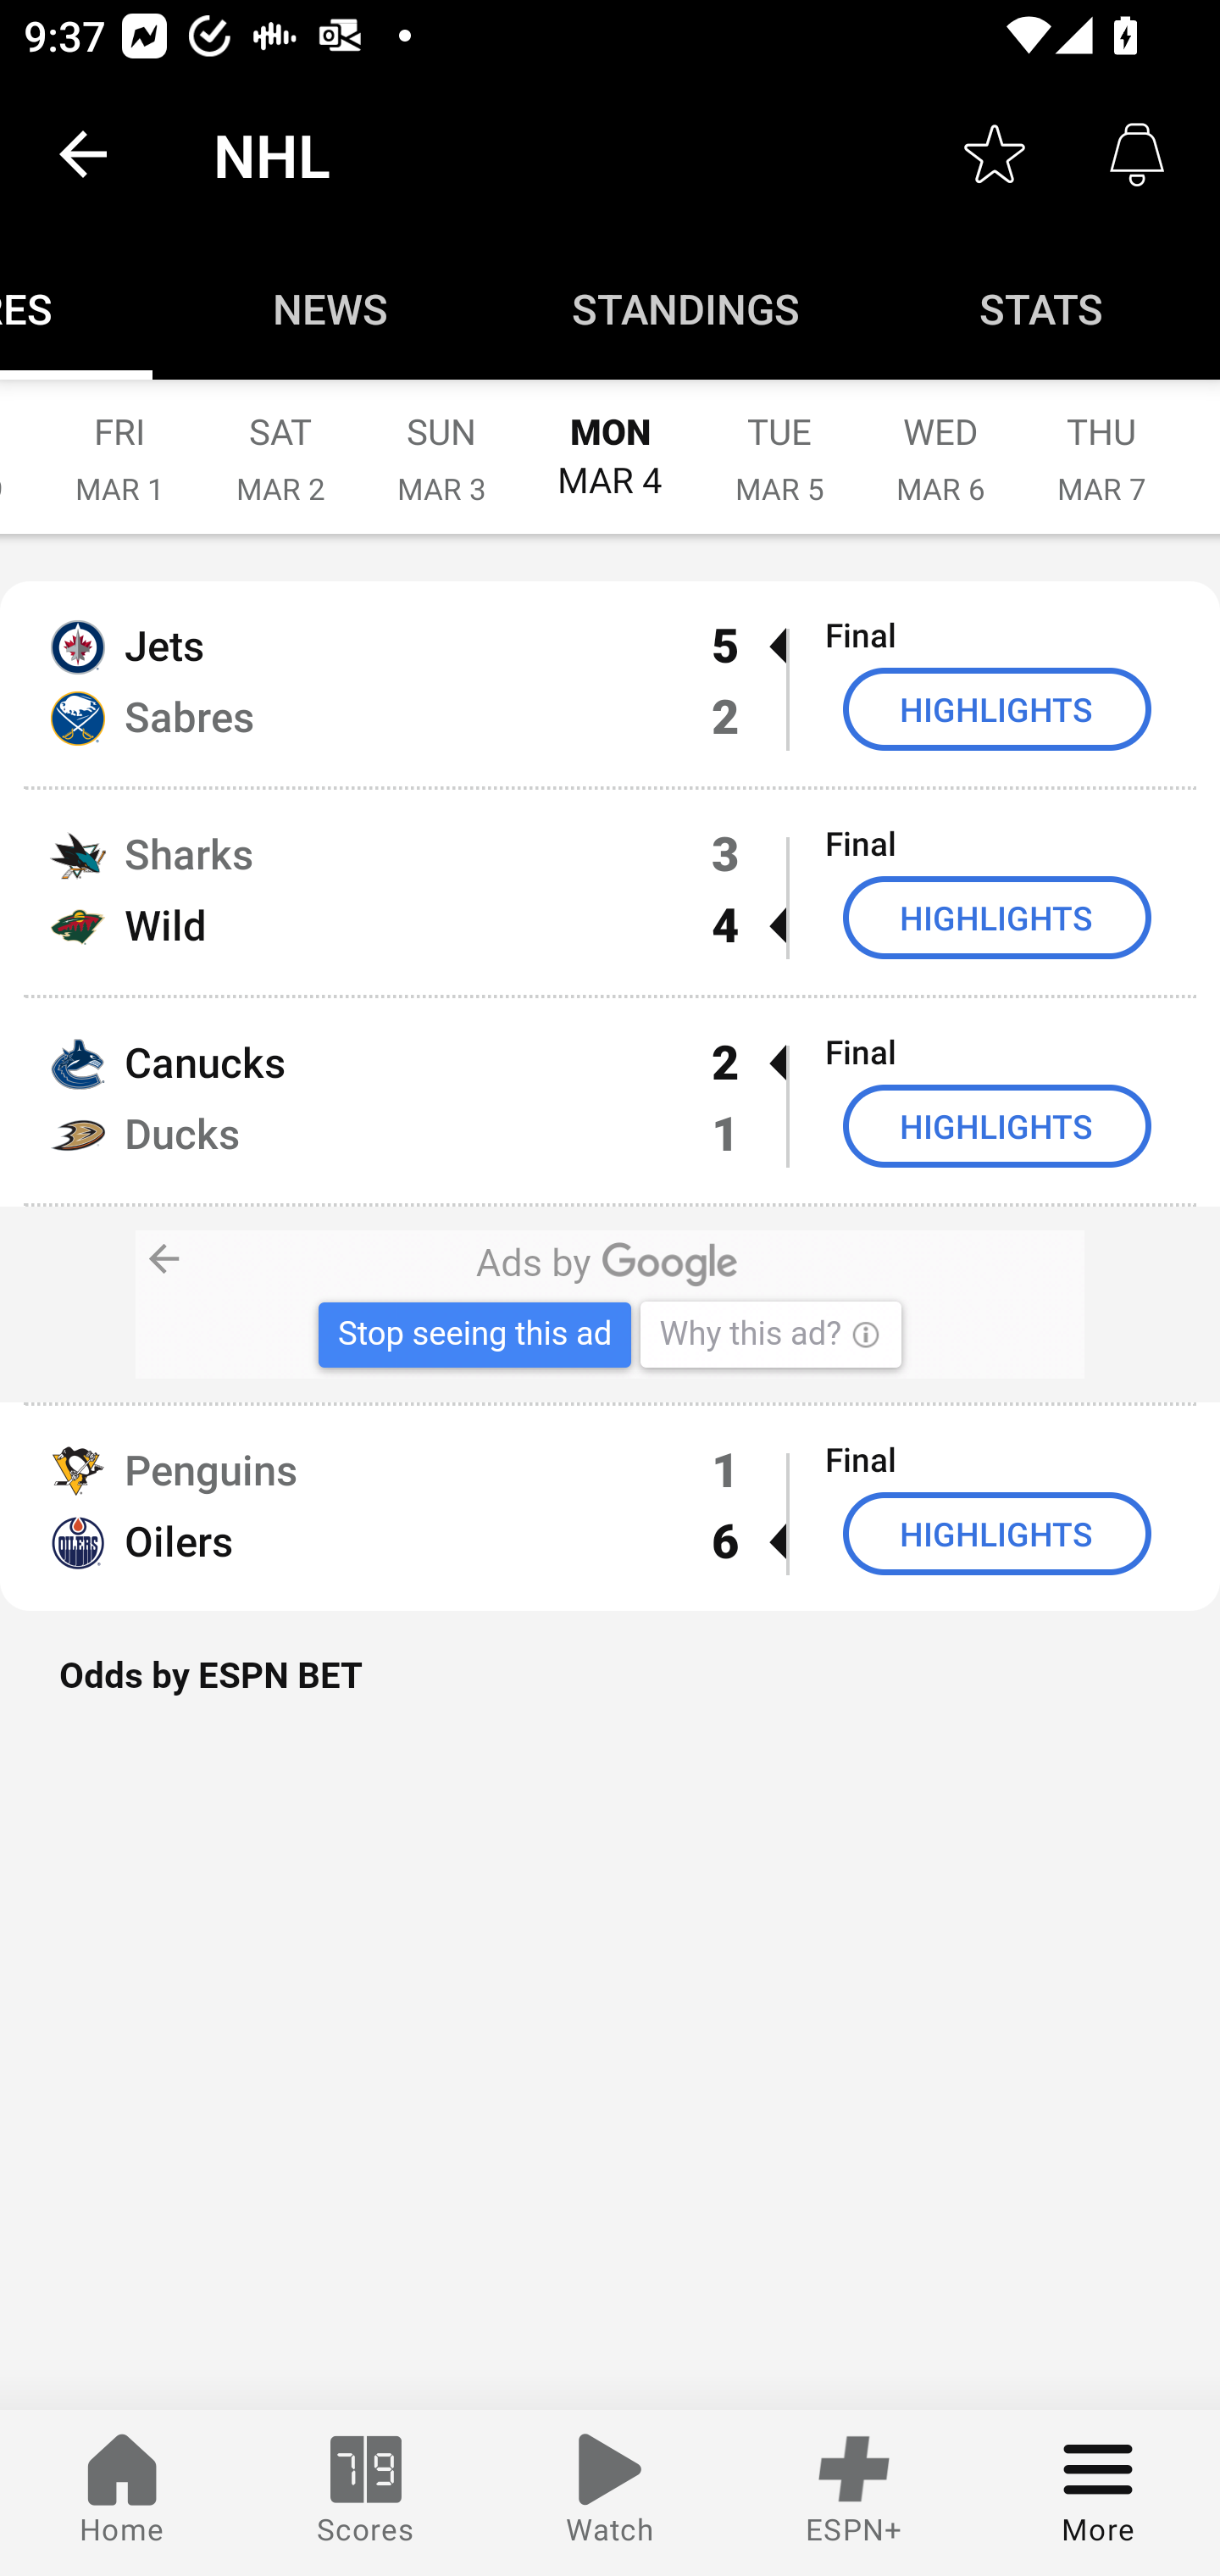 The image size is (1220, 2576). What do you see at coordinates (610, 1101) in the screenshot?
I see `Canucks 2  Final Ducks 1 HIGHLIGHTS` at bounding box center [610, 1101].